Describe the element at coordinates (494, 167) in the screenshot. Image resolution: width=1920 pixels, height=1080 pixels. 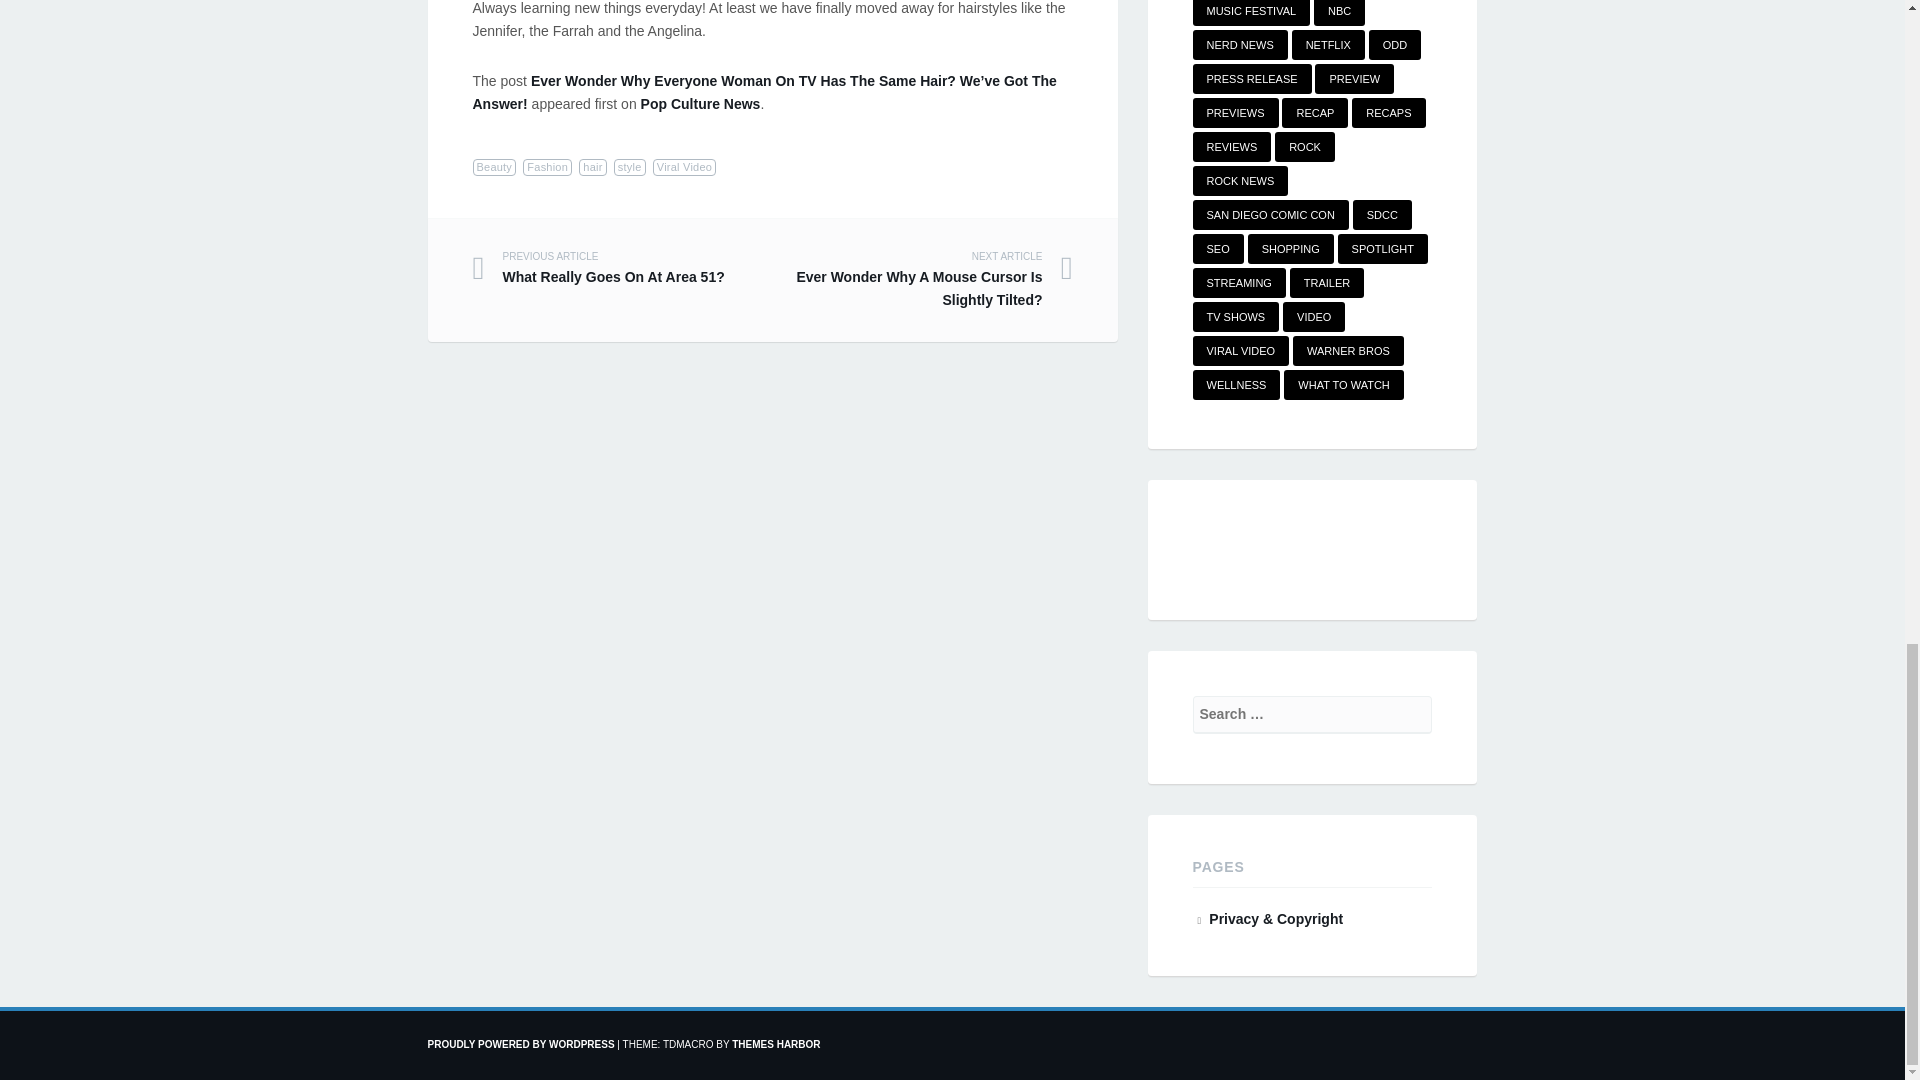
I see `Beauty` at that location.